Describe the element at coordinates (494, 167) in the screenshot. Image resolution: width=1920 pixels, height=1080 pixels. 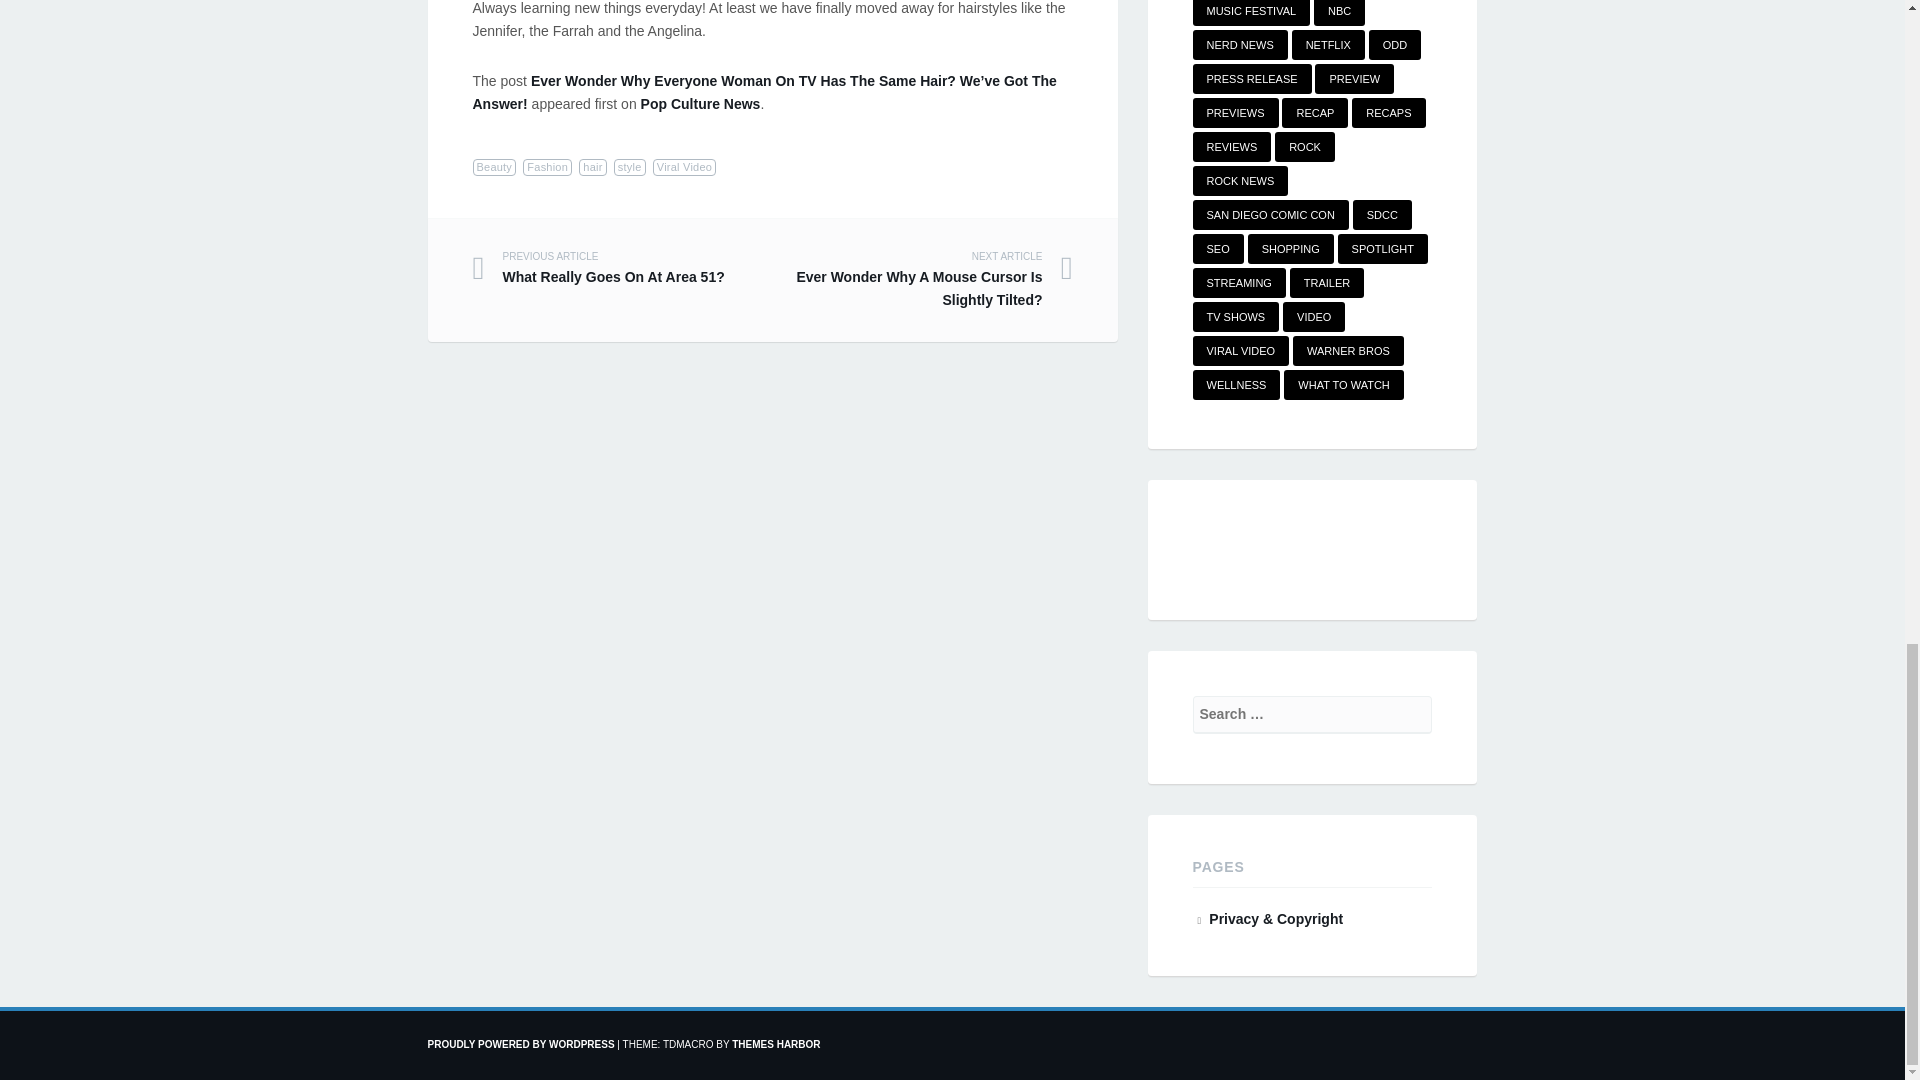
I see `Beauty` at that location.